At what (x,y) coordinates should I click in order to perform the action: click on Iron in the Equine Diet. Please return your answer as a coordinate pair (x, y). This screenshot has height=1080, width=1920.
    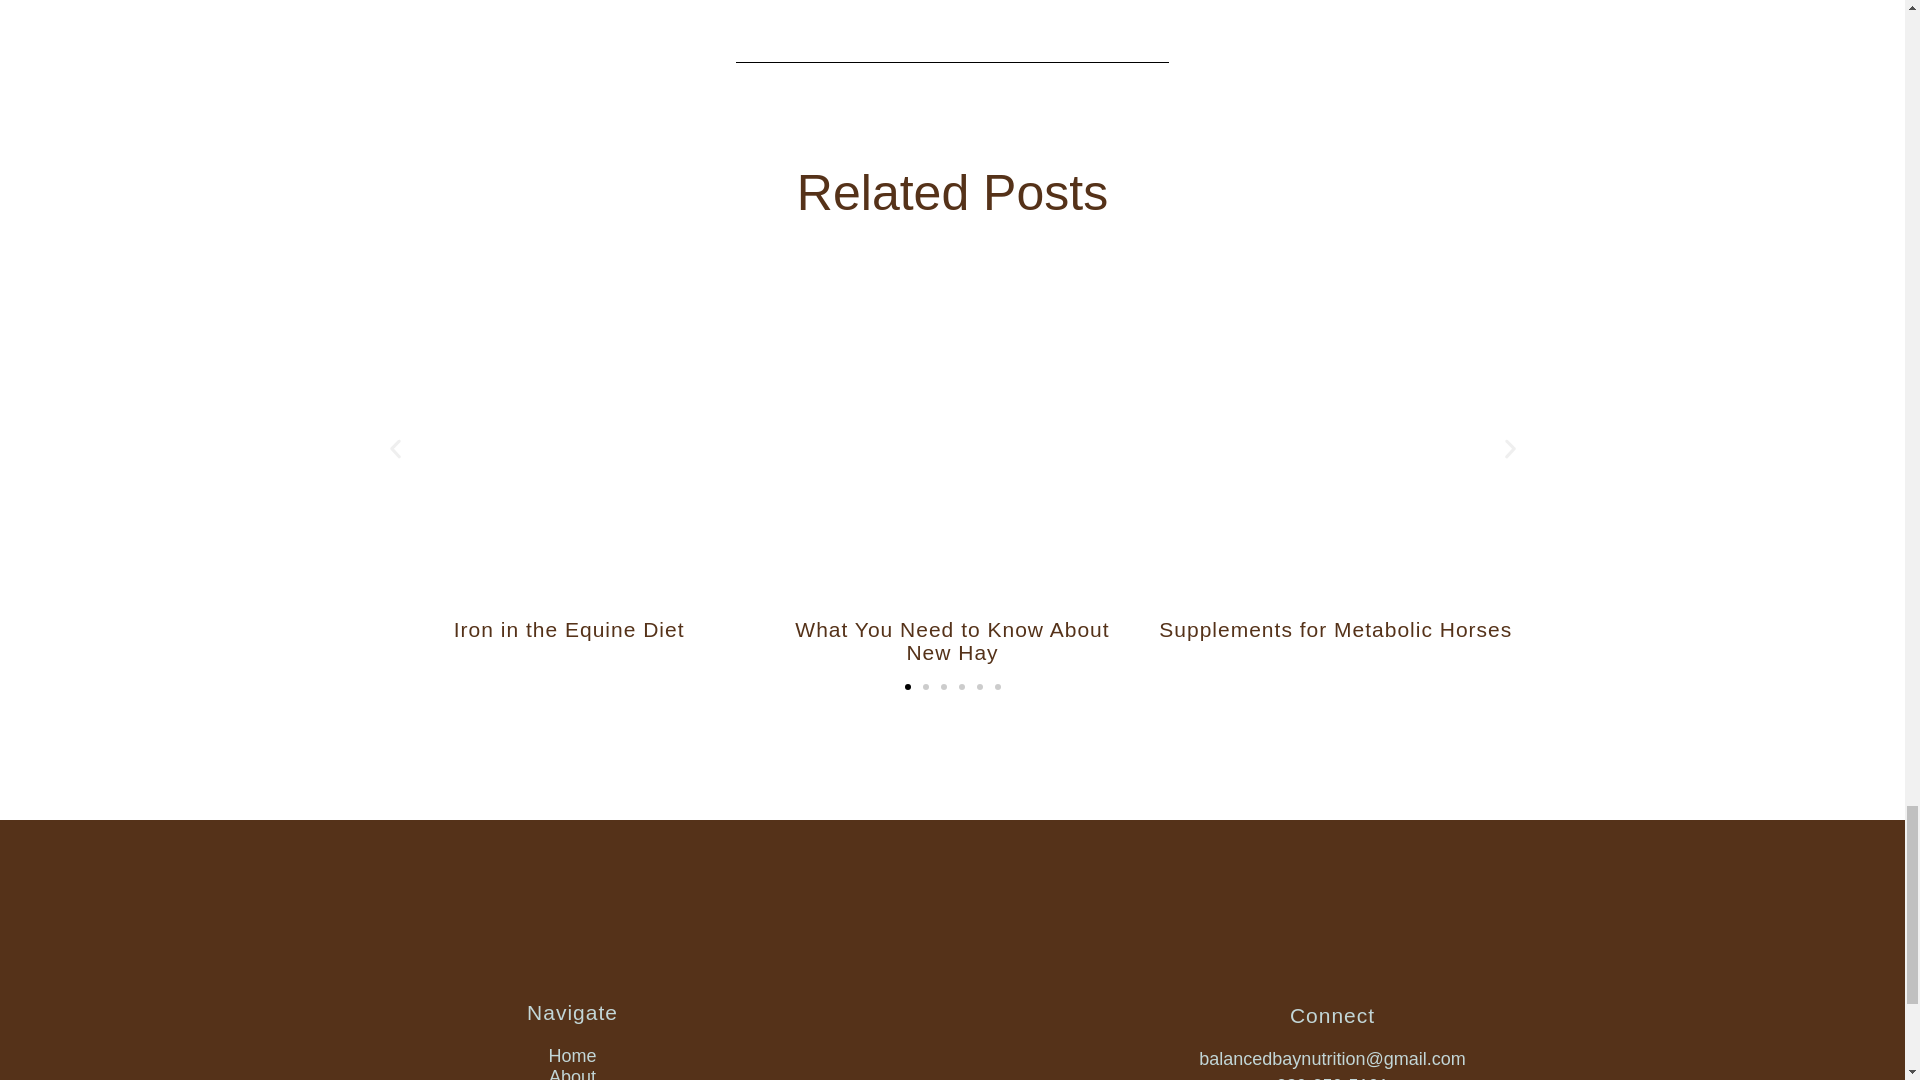
    Looking at the image, I should click on (569, 629).